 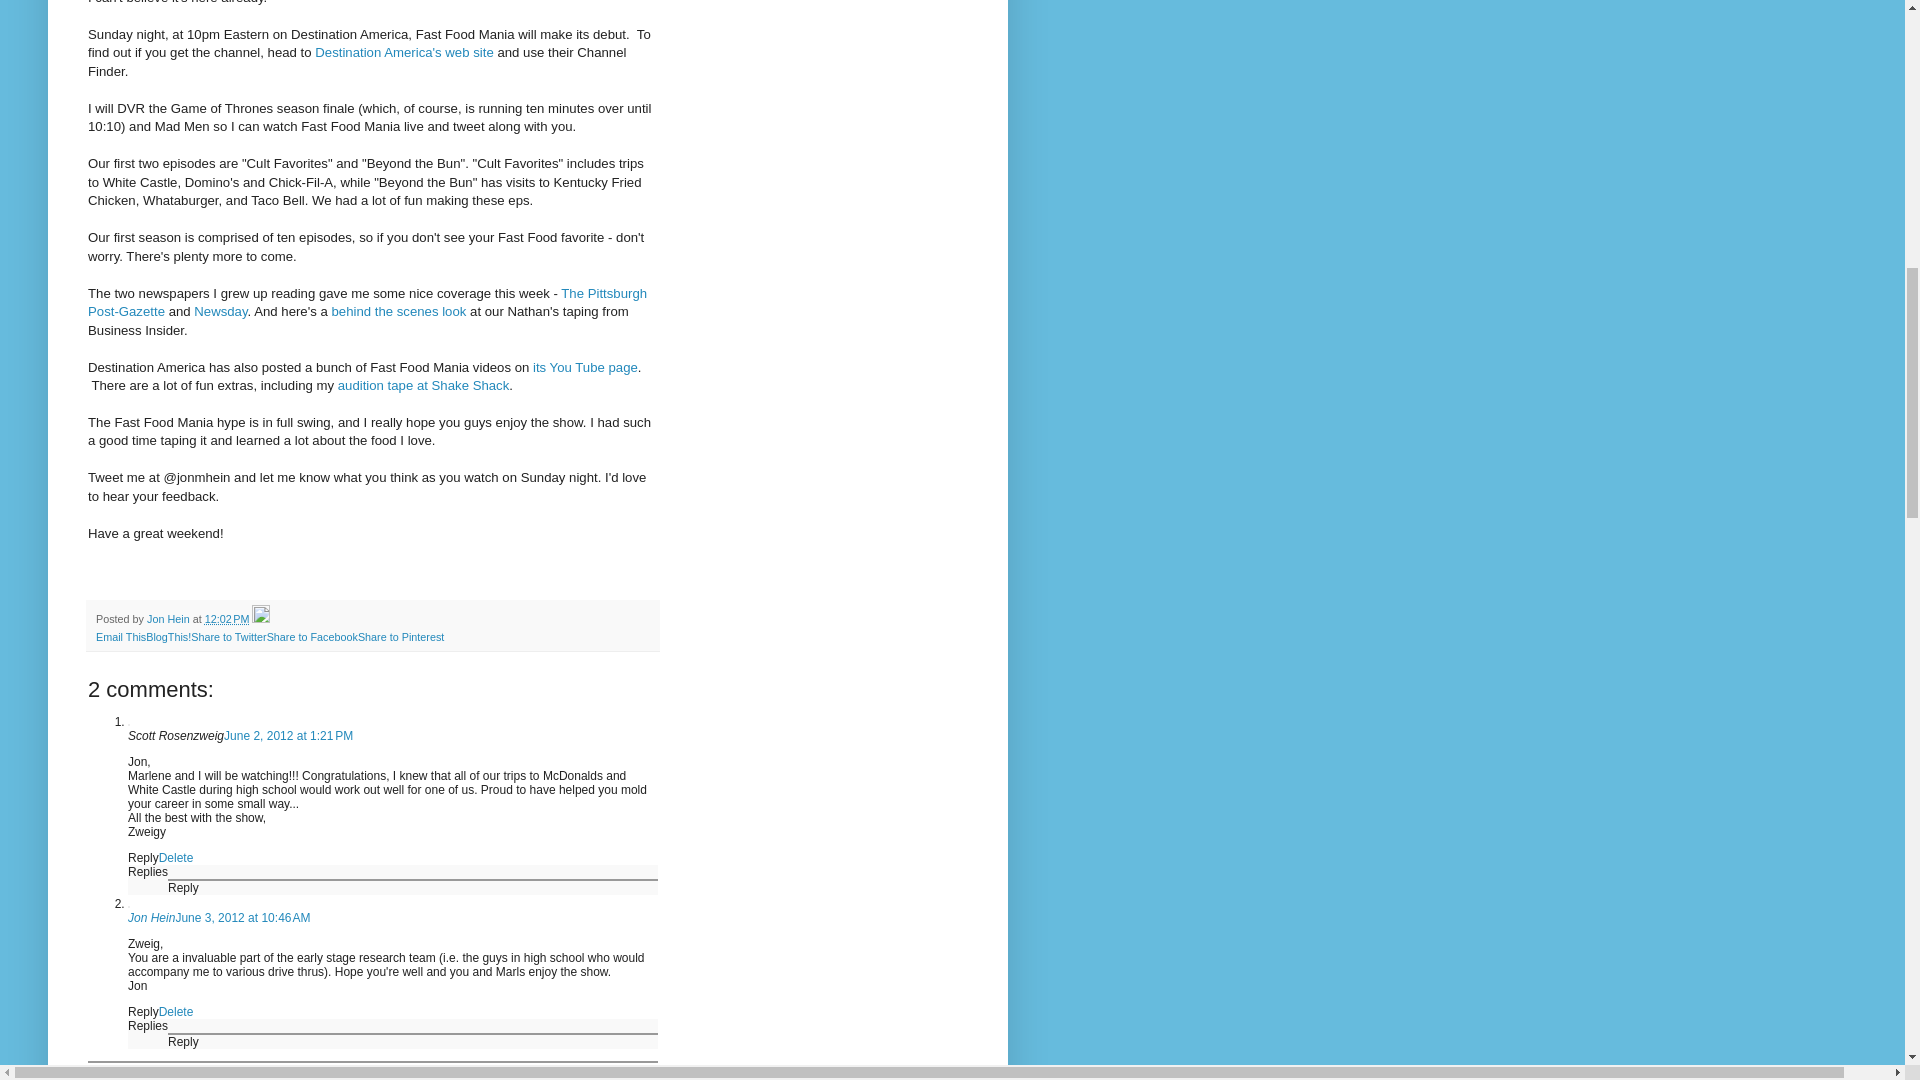 What do you see at coordinates (122, 1078) in the screenshot?
I see `Load more...` at bounding box center [122, 1078].